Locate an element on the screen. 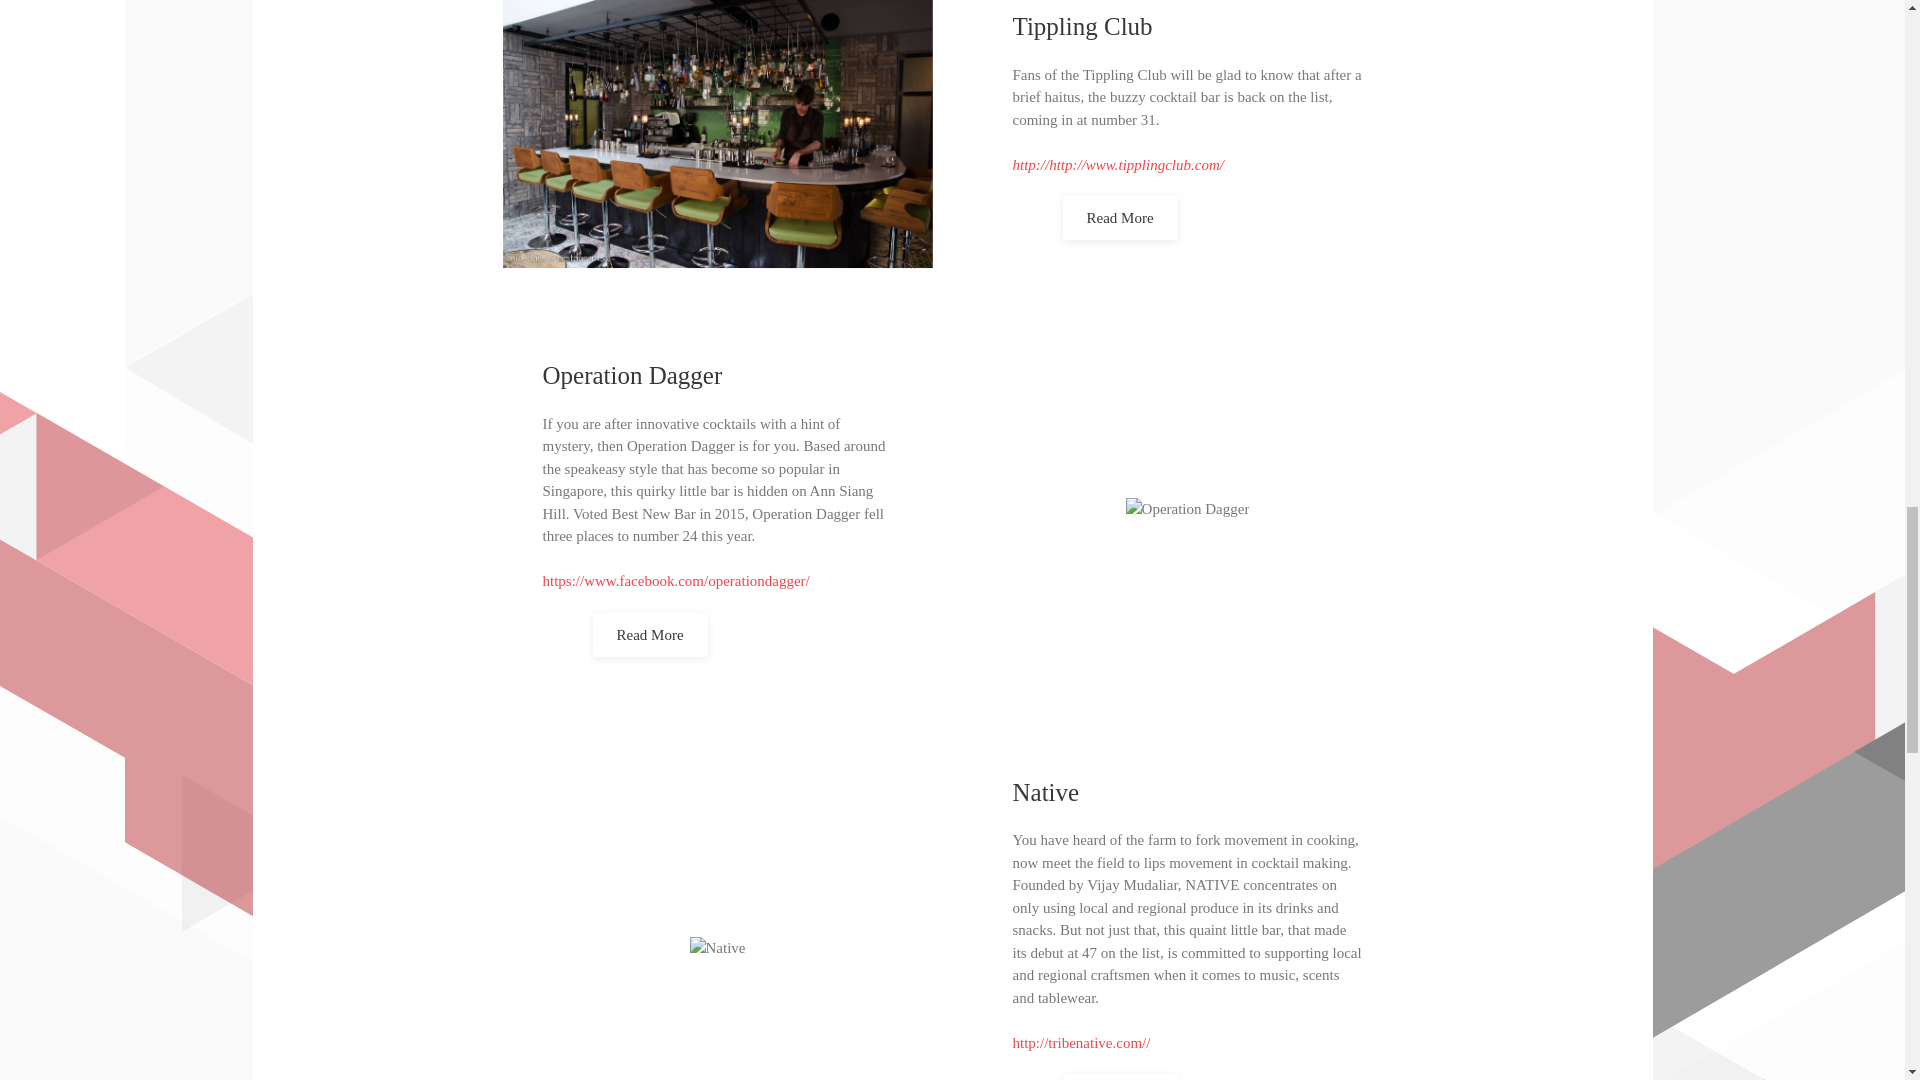  Operation Dagger is located at coordinates (631, 374).